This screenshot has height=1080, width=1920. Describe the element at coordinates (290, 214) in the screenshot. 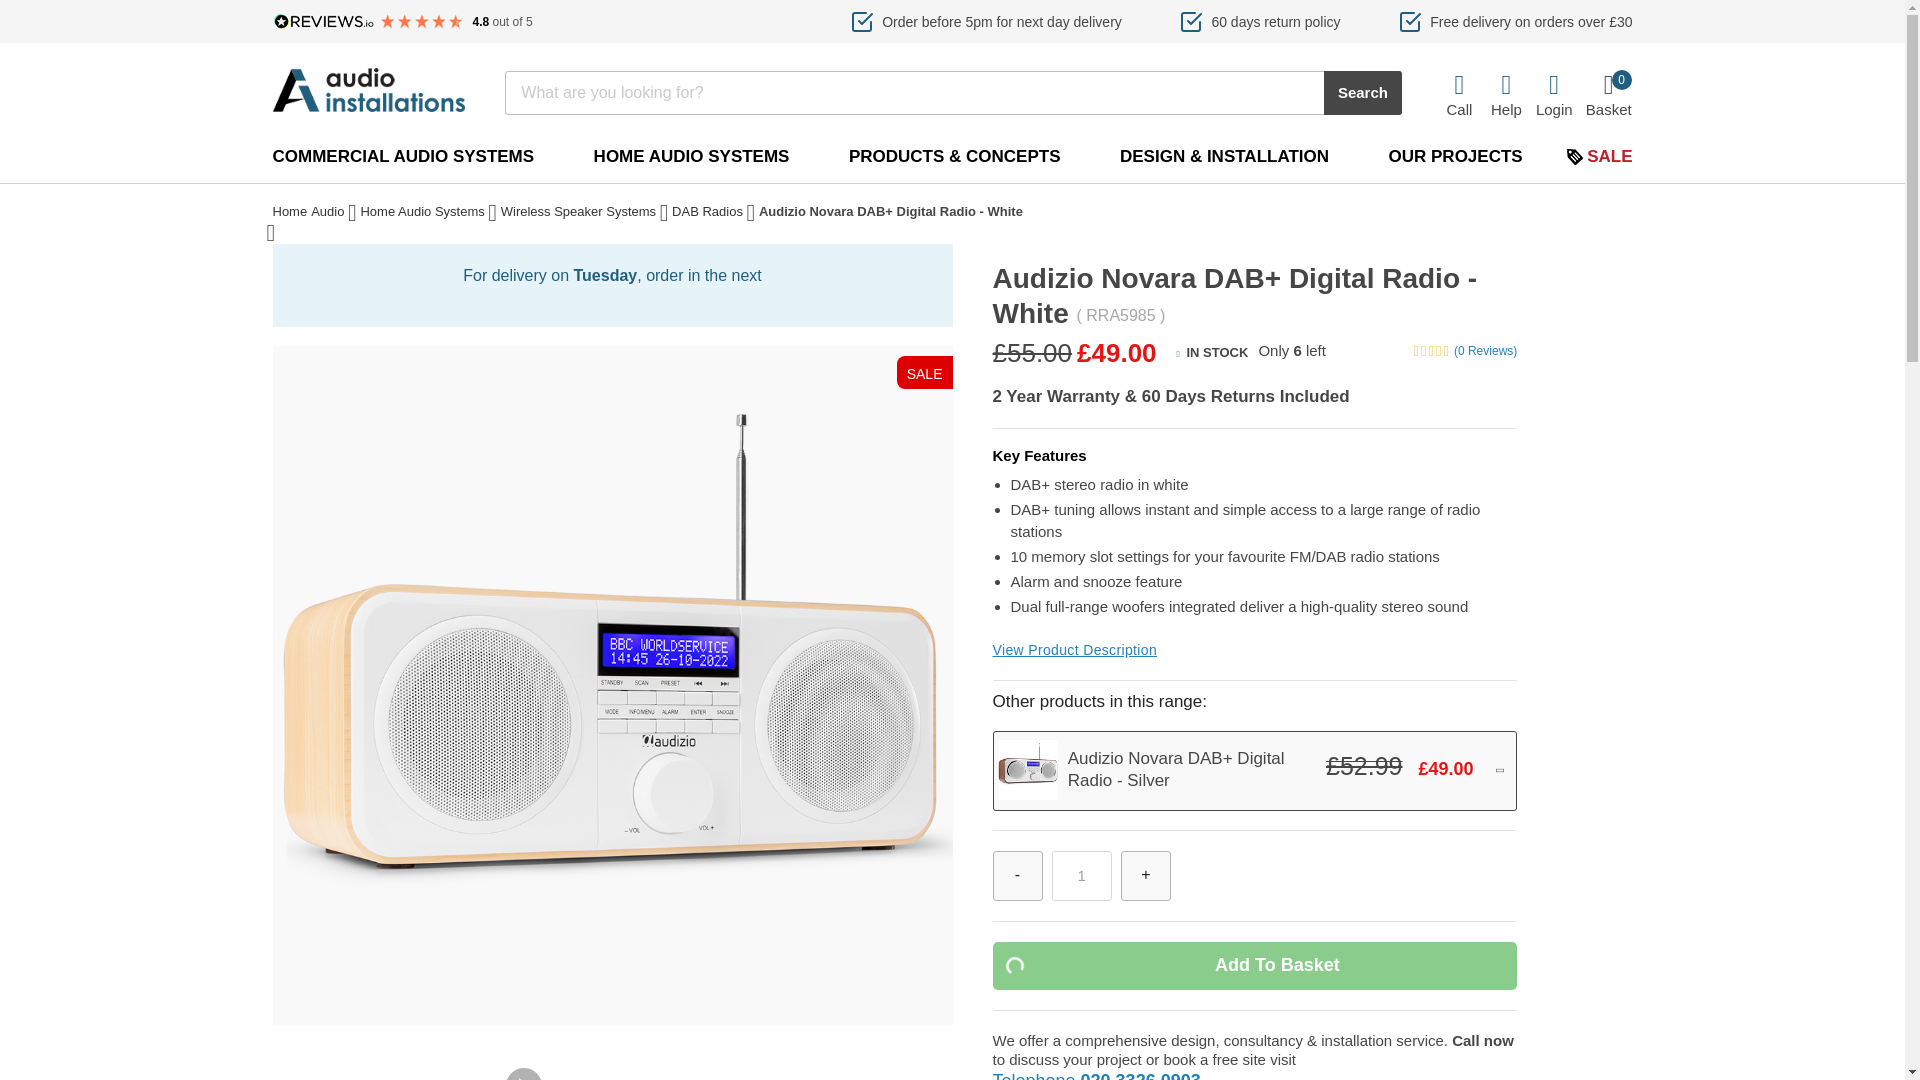

I see `Go to Home Page` at that location.